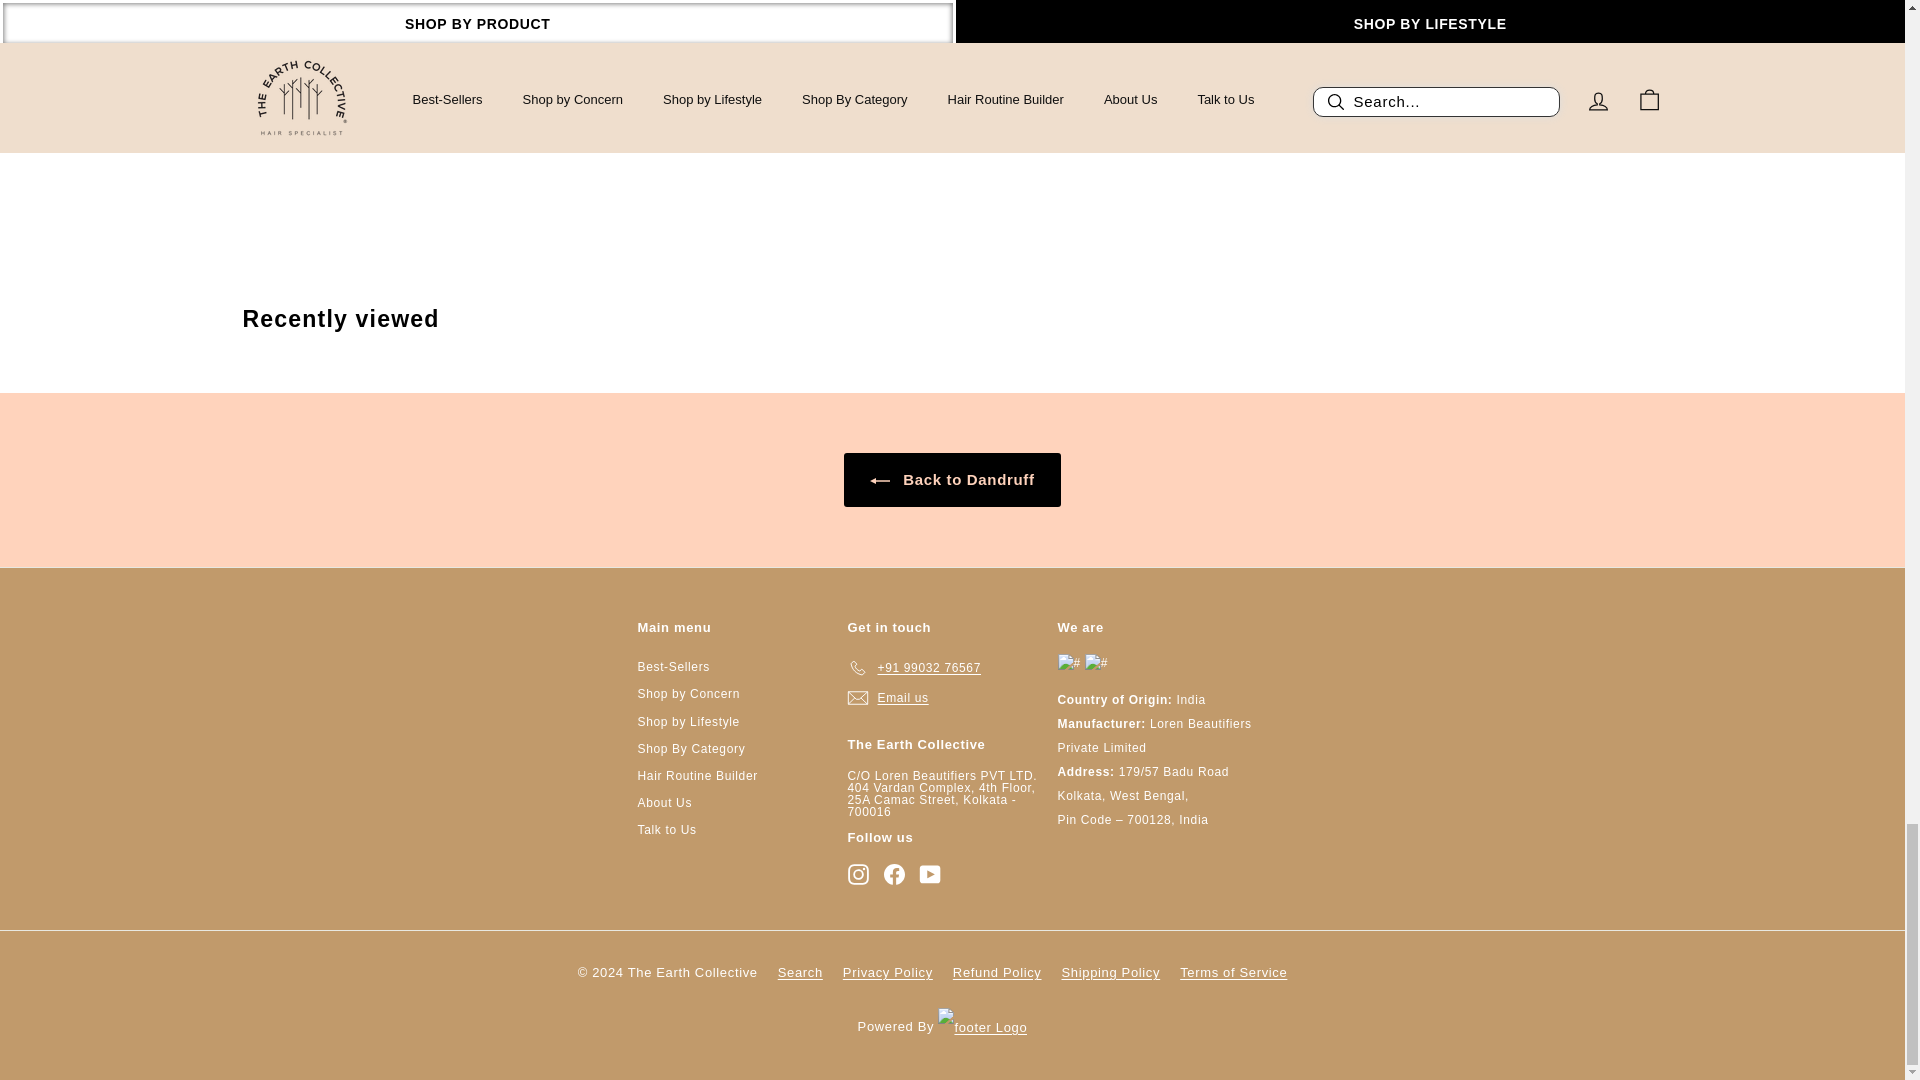  What do you see at coordinates (858, 874) in the screenshot?
I see `The Earth Collective on Instagram` at bounding box center [858, 874].